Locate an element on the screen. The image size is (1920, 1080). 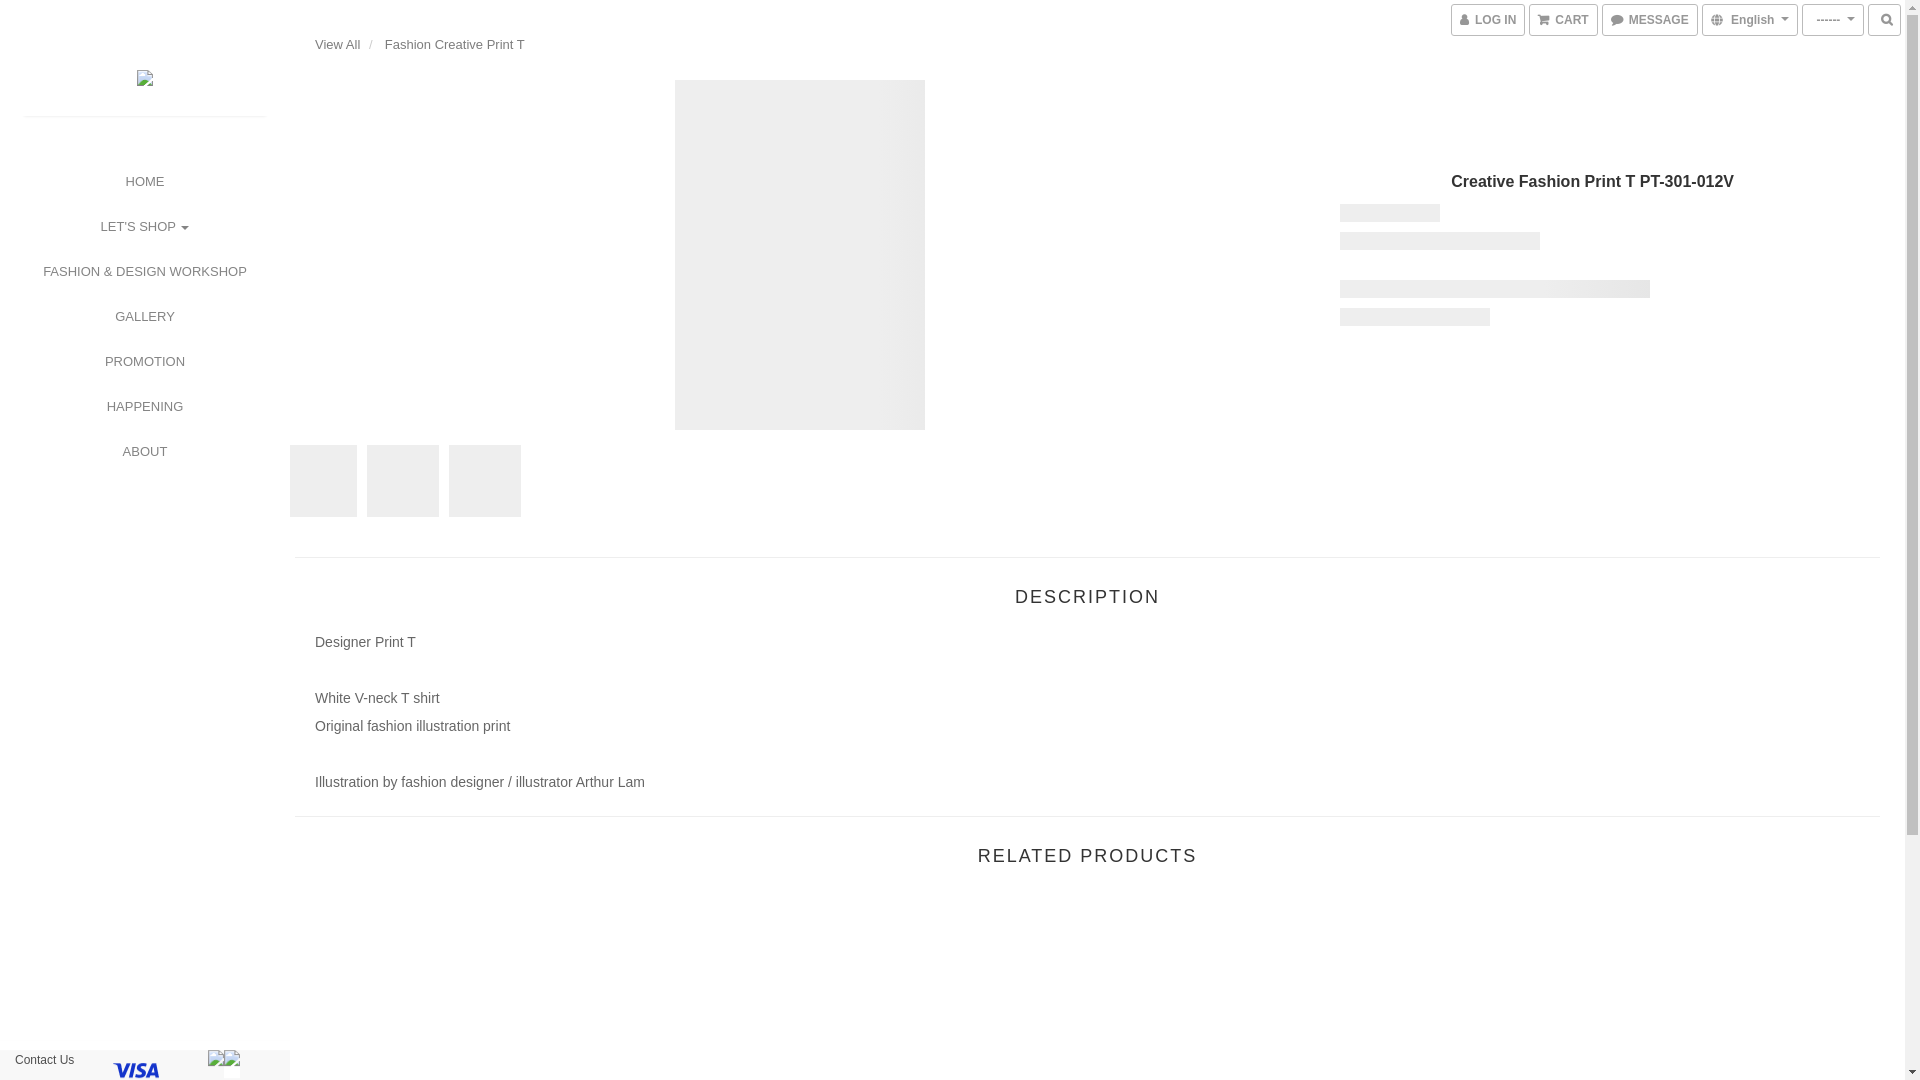
LET'S SHOP is located at coordinates (146, 226).